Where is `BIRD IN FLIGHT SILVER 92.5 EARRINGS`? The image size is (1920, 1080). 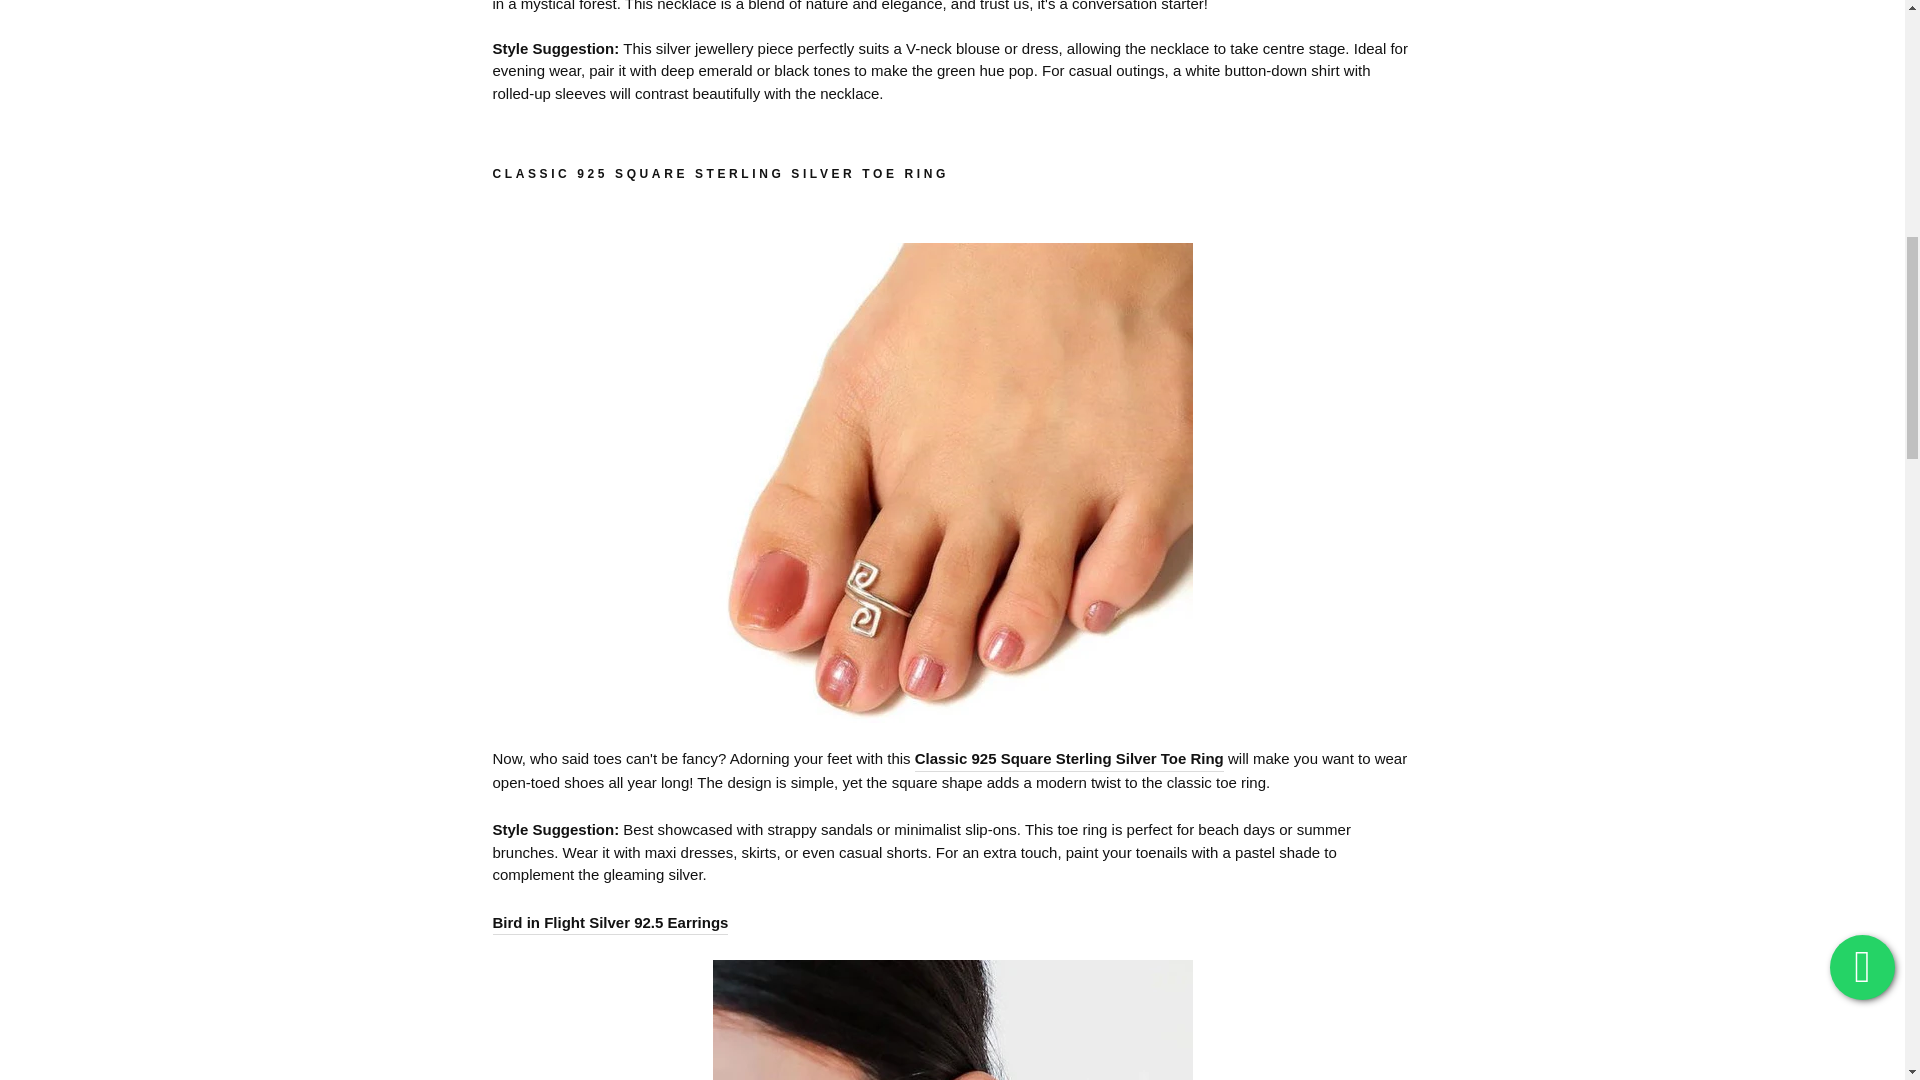
BIRD IN FLIGHT SILVER 92.5 EARRINGS is located at coordinates (609, 924).